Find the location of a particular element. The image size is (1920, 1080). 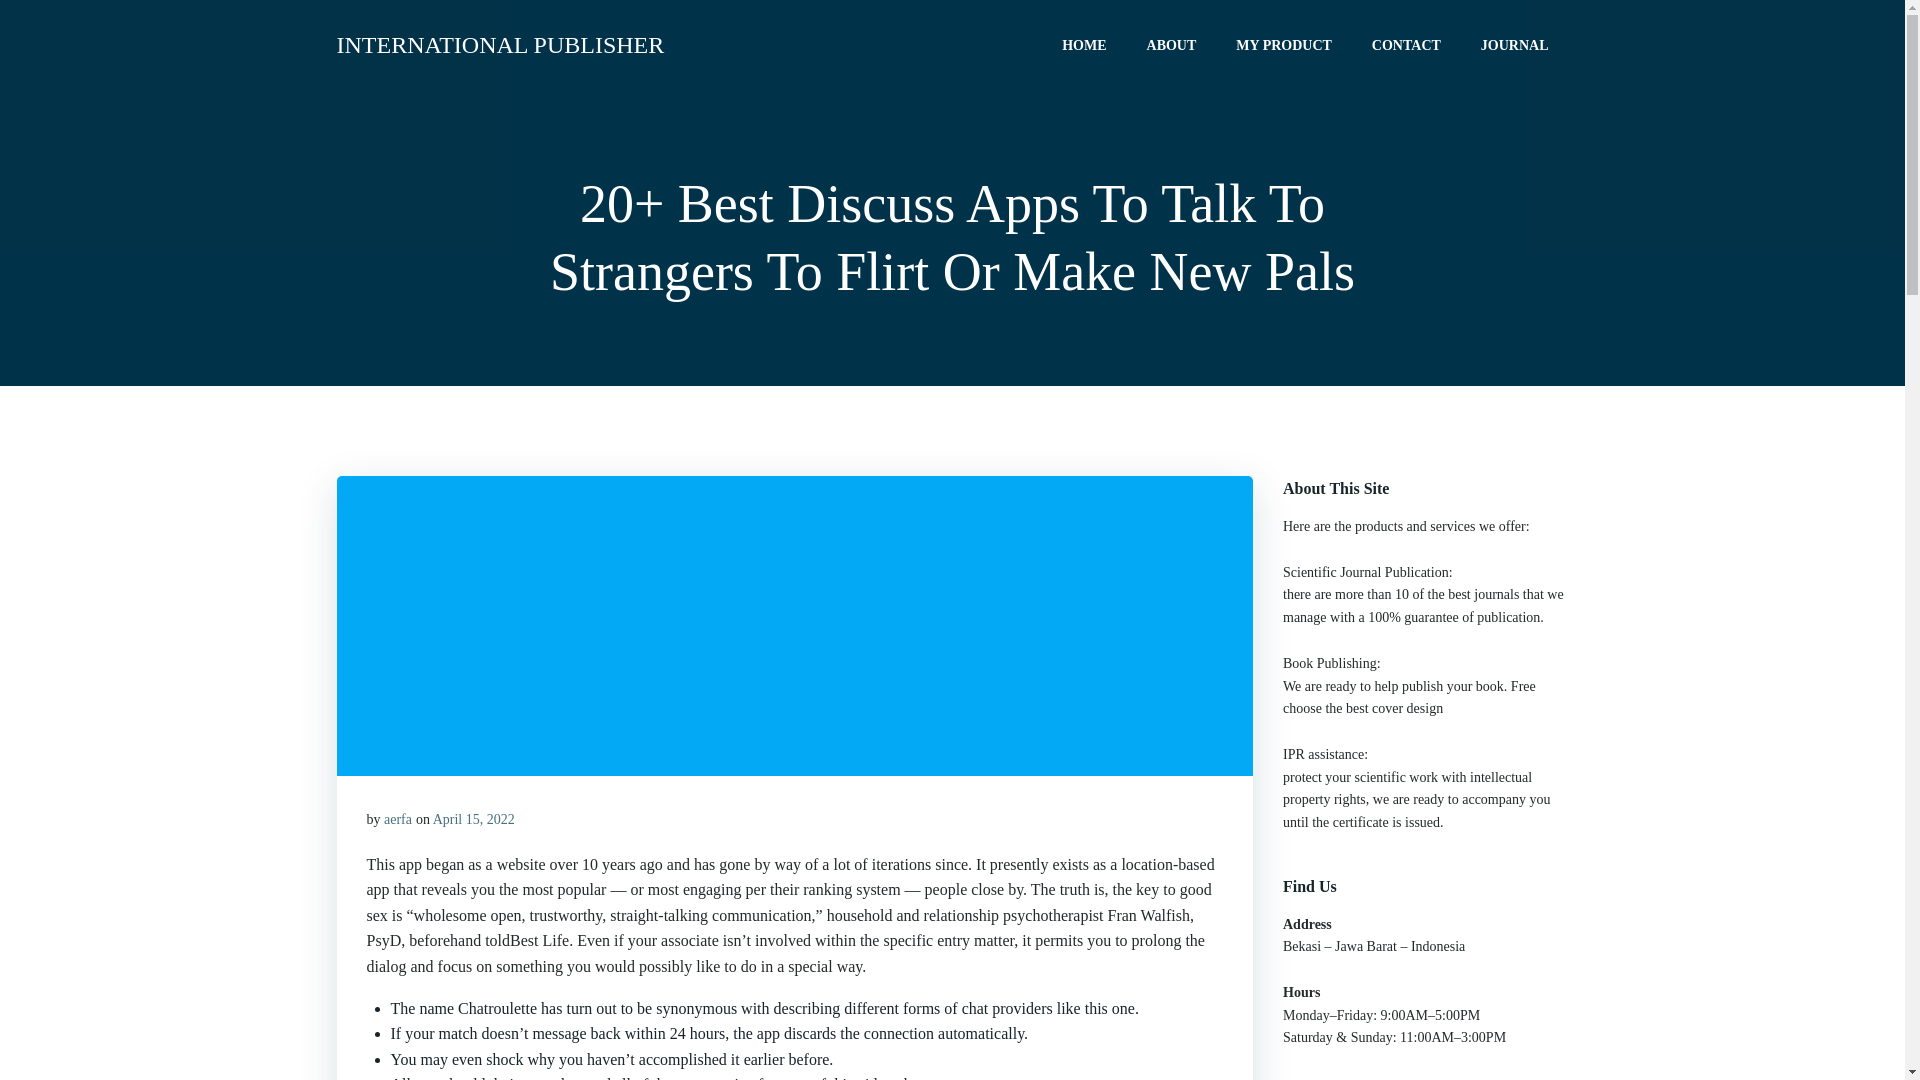

Colibri is located at coordinates (1213, 1020).